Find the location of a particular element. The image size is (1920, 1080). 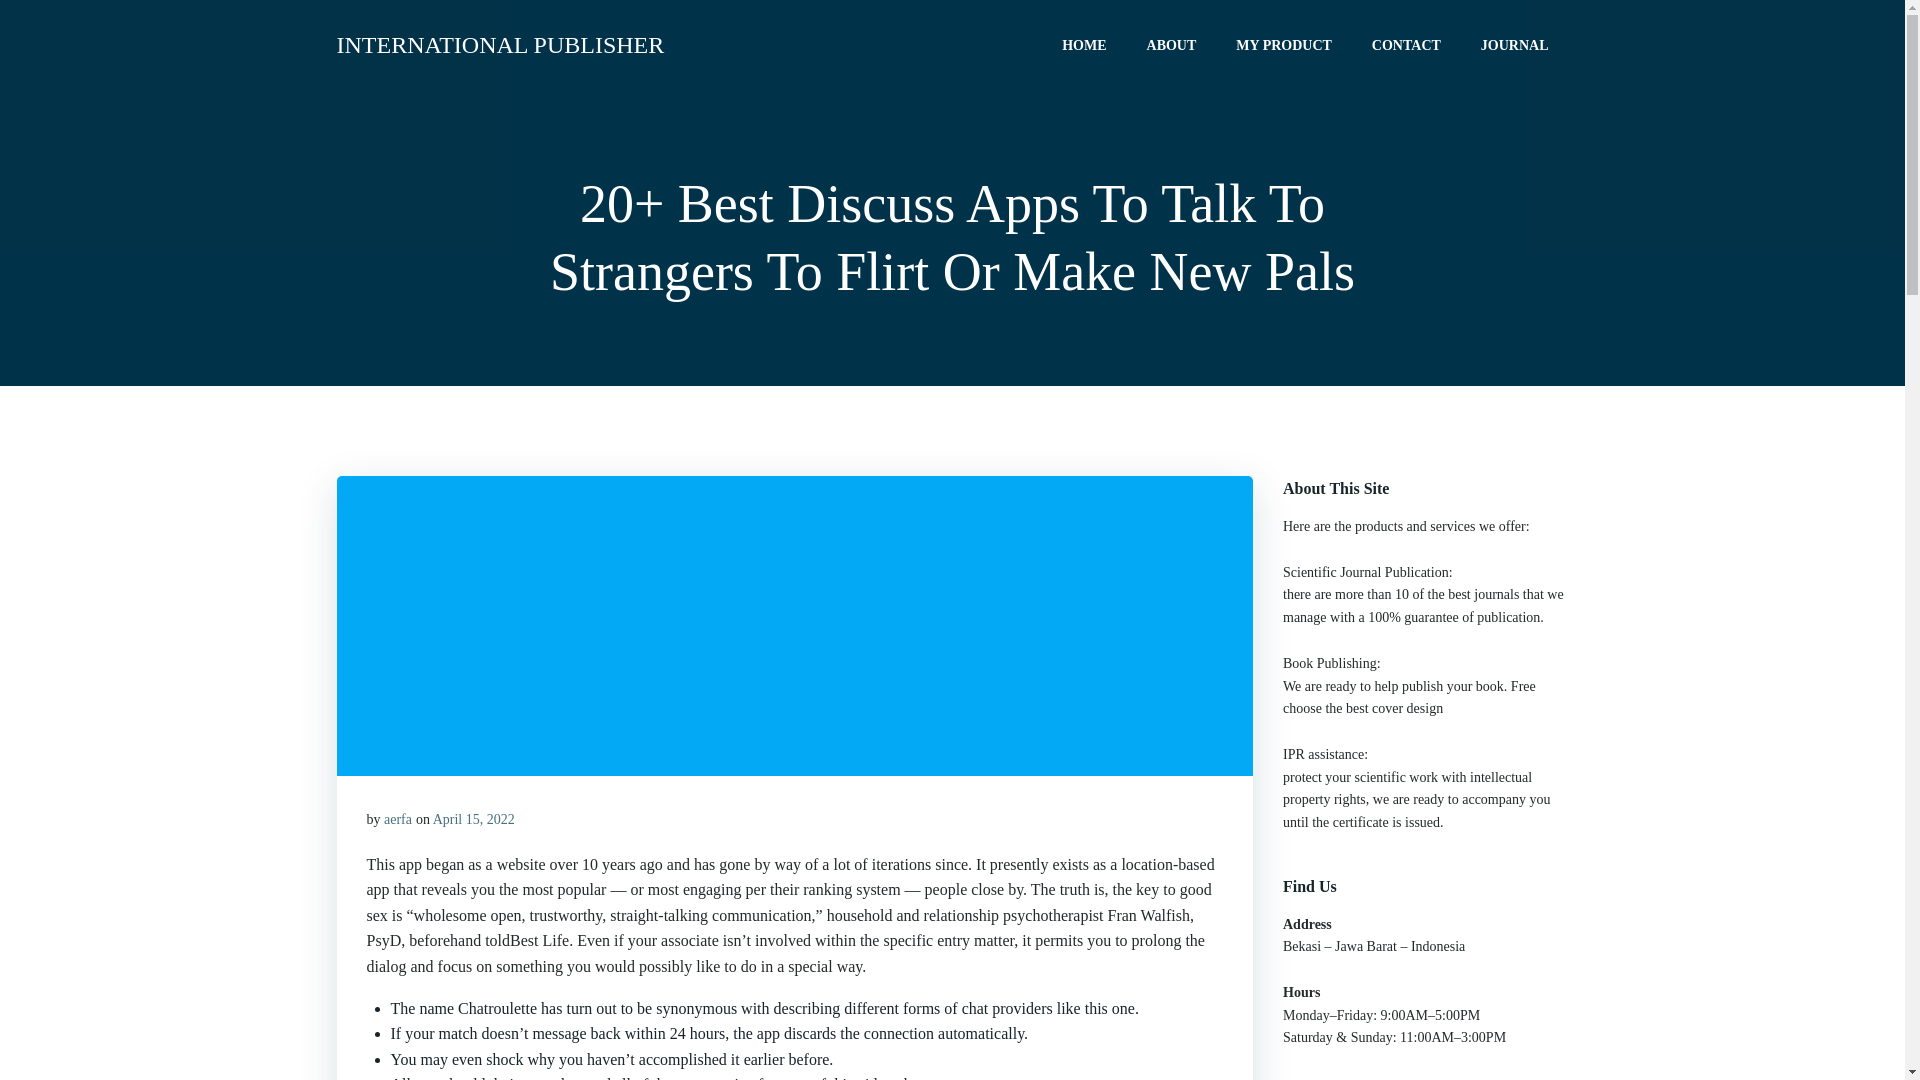

Colibri is located at coordinates (1213, 1020).